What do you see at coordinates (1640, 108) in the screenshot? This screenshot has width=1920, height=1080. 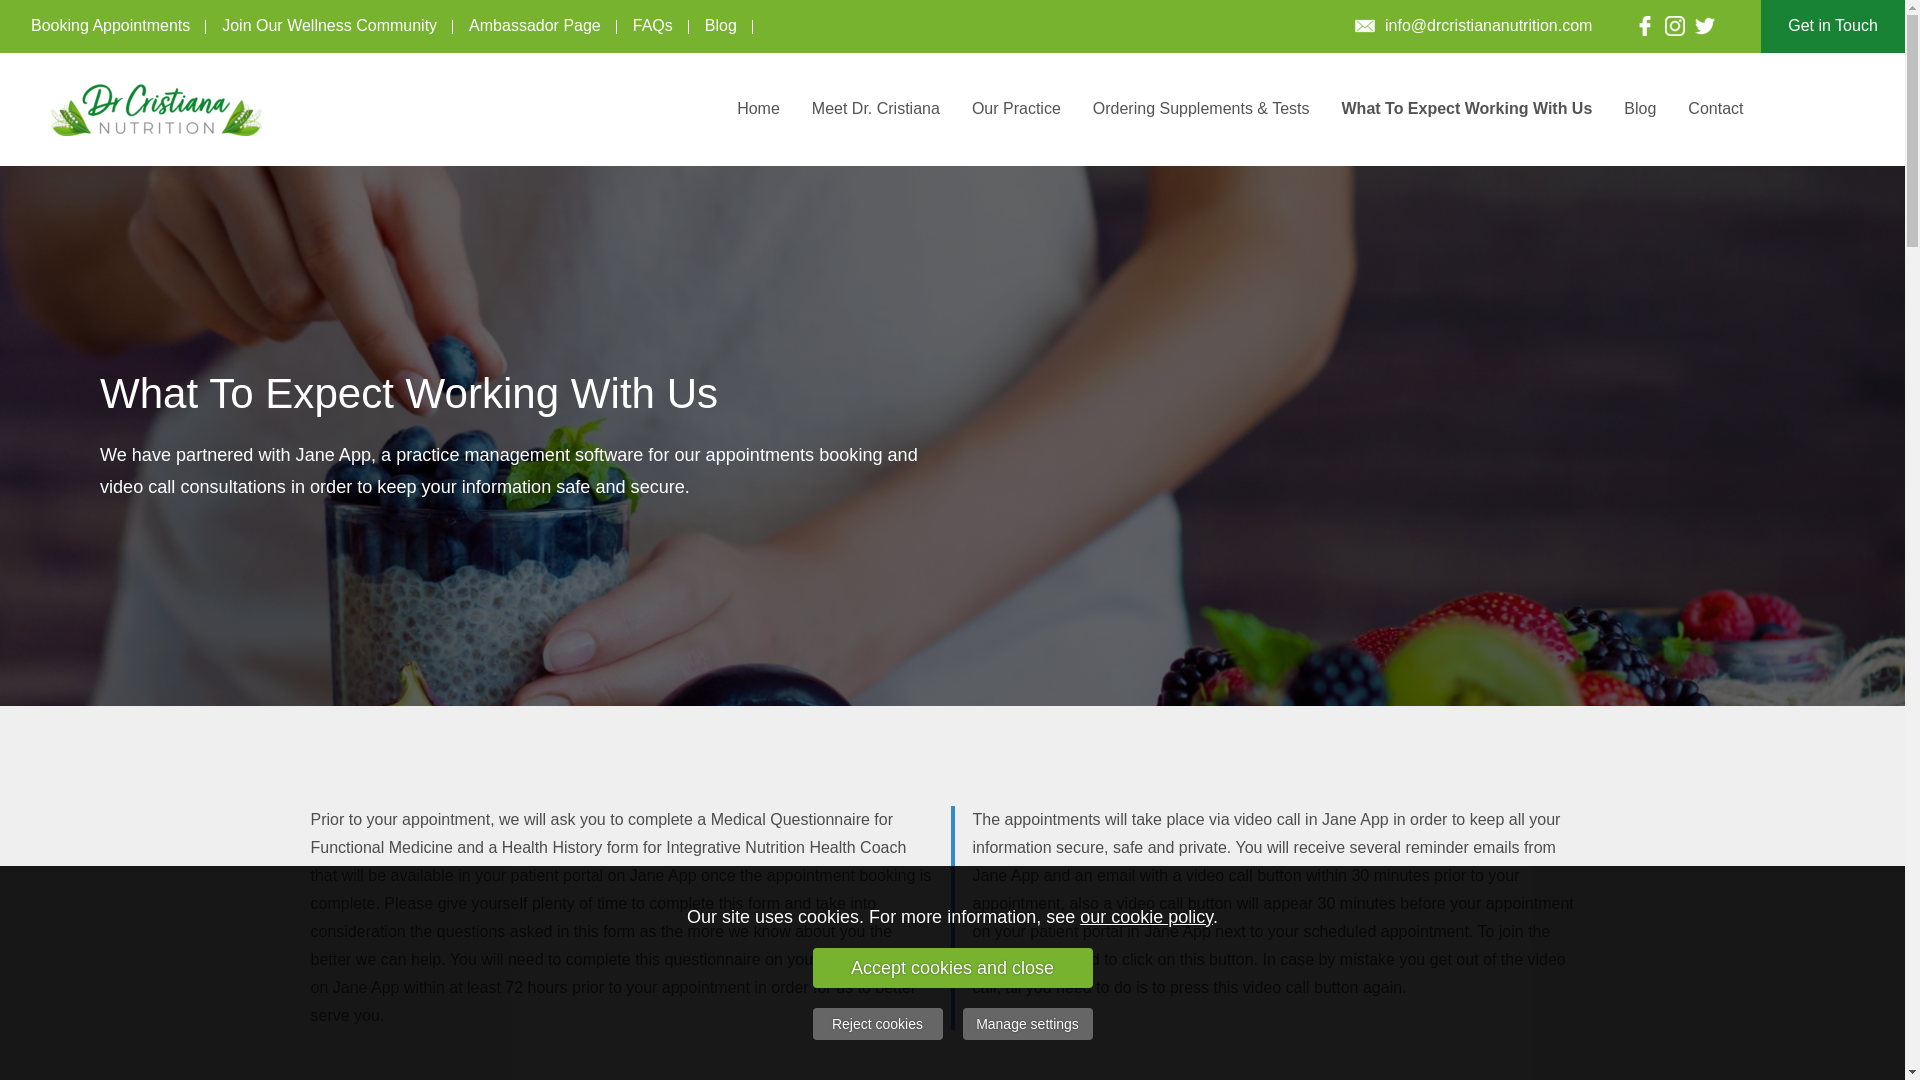 I see `Blog` at bounding box center [1640, 108].